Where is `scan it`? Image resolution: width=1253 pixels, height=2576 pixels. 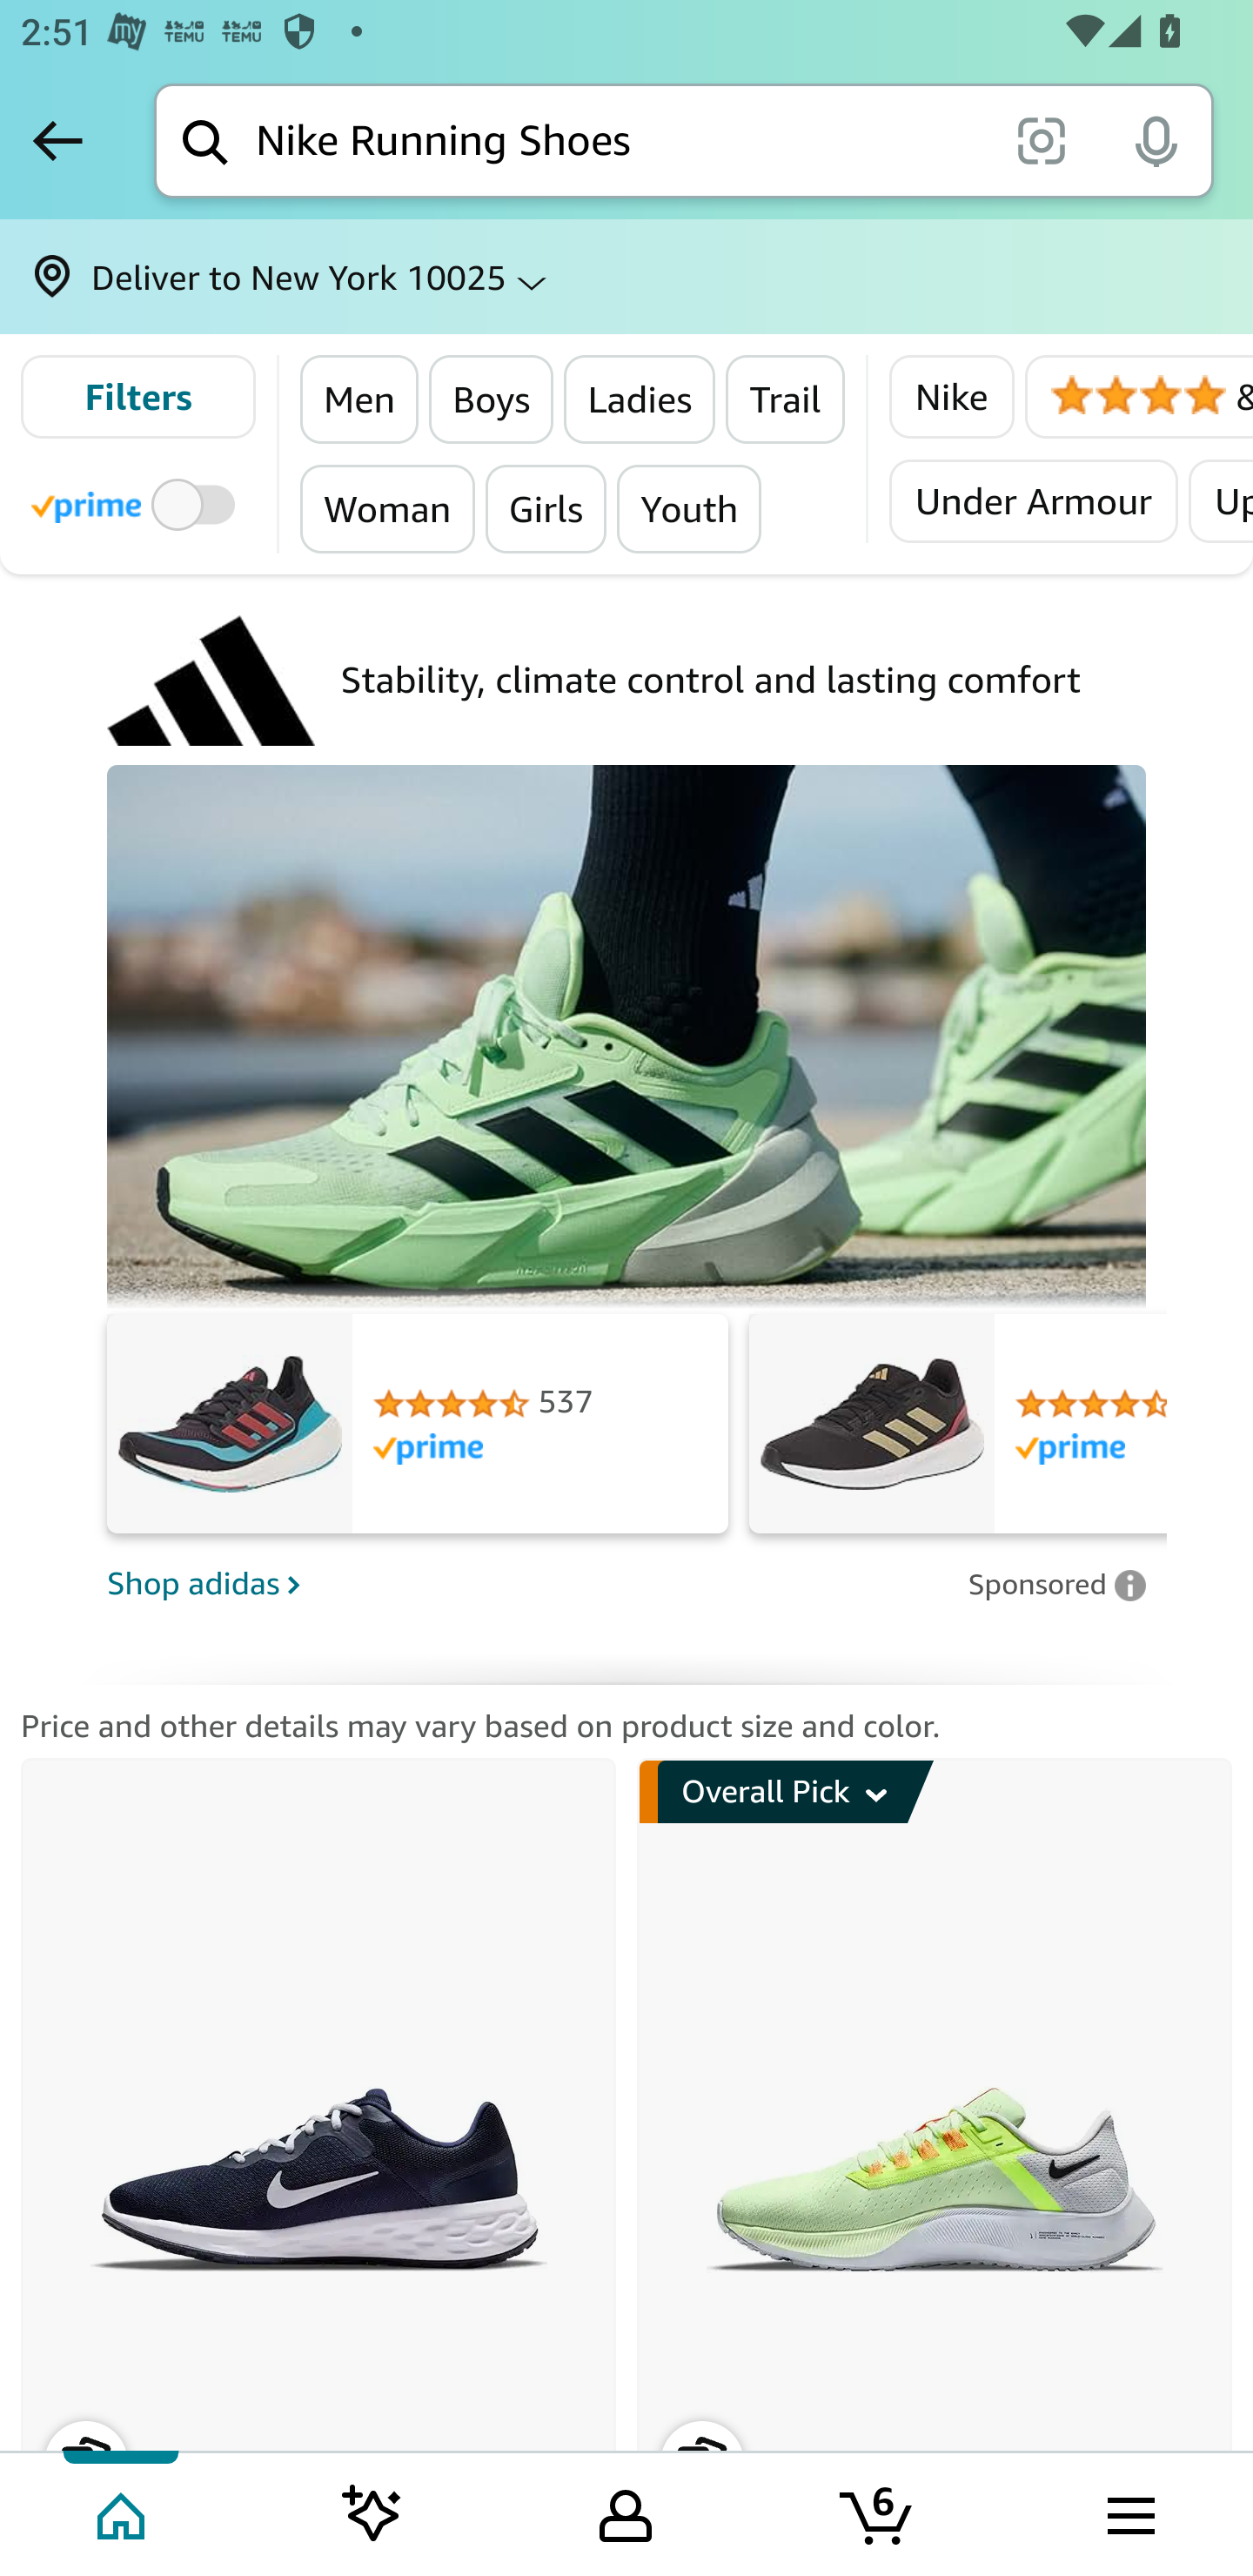 scan it is located at coordinates (1041, 139).